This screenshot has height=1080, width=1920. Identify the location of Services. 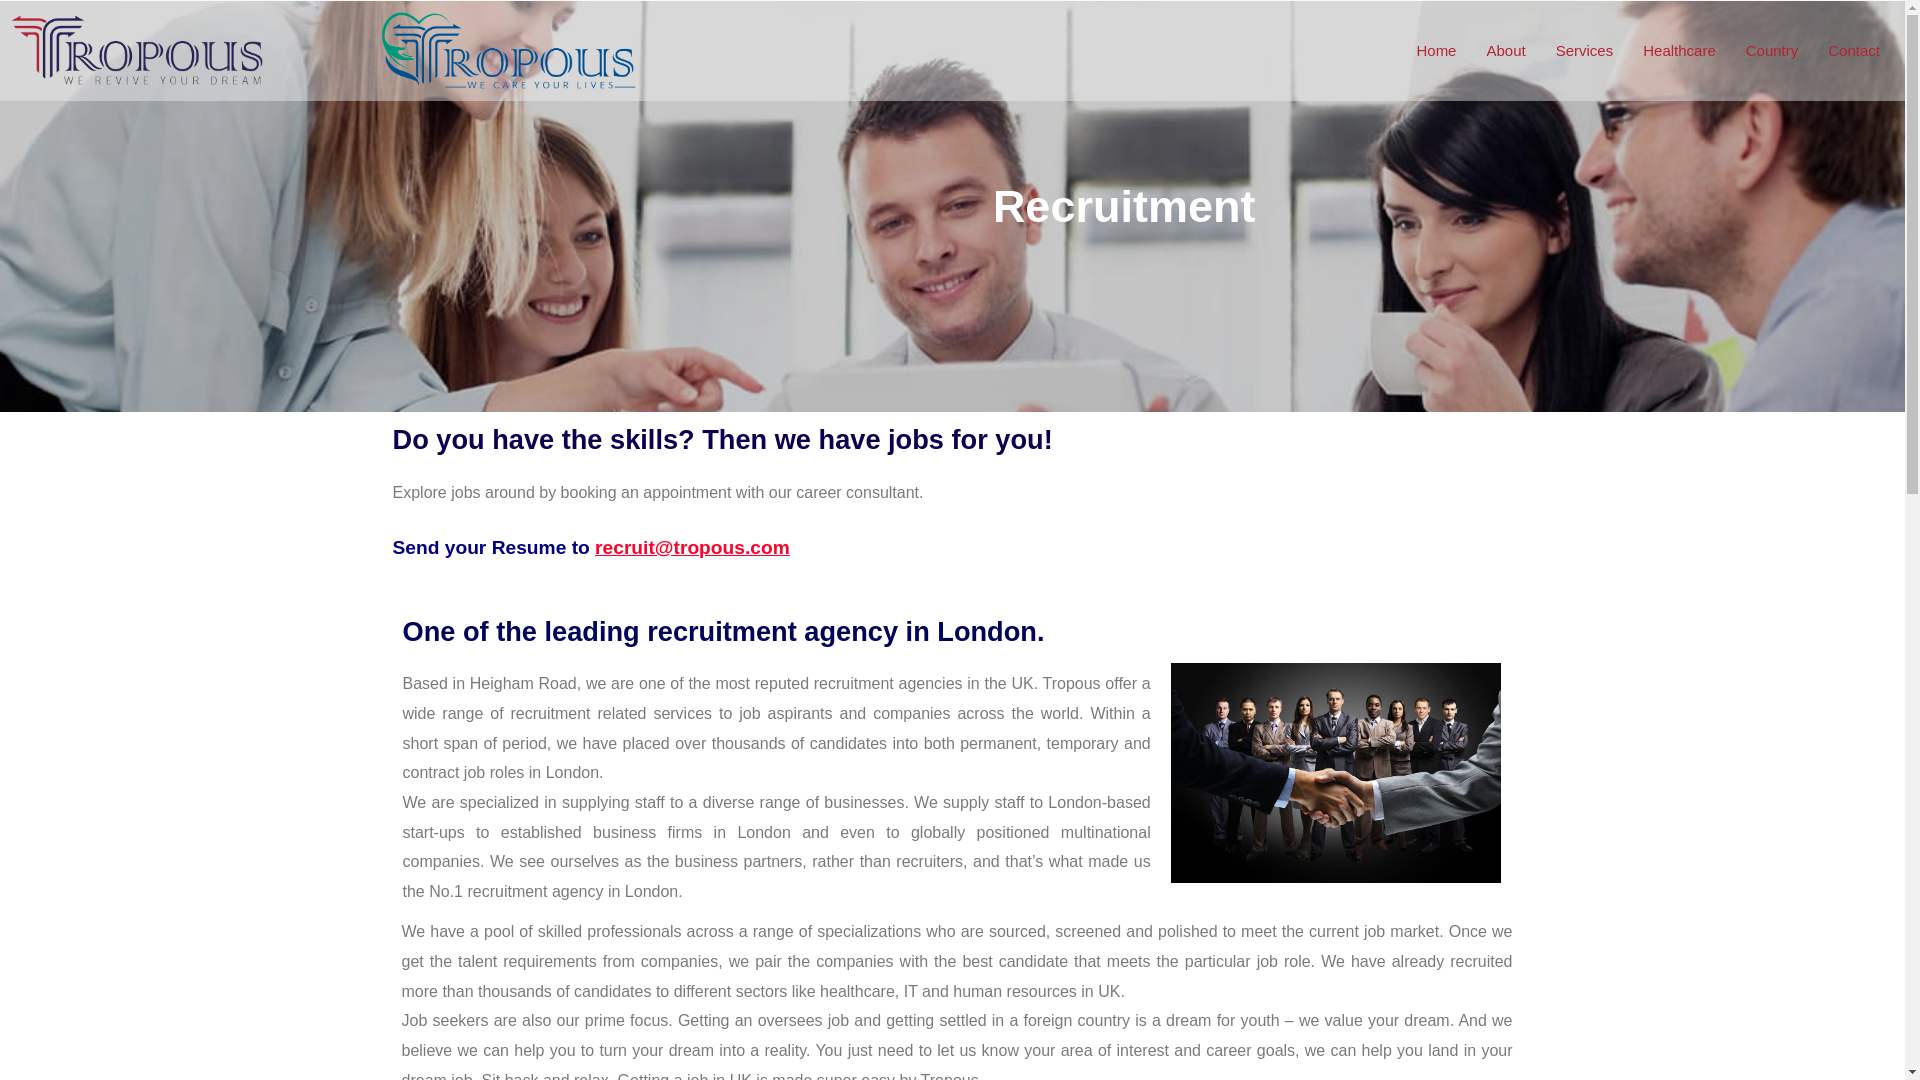
(1584, 50).